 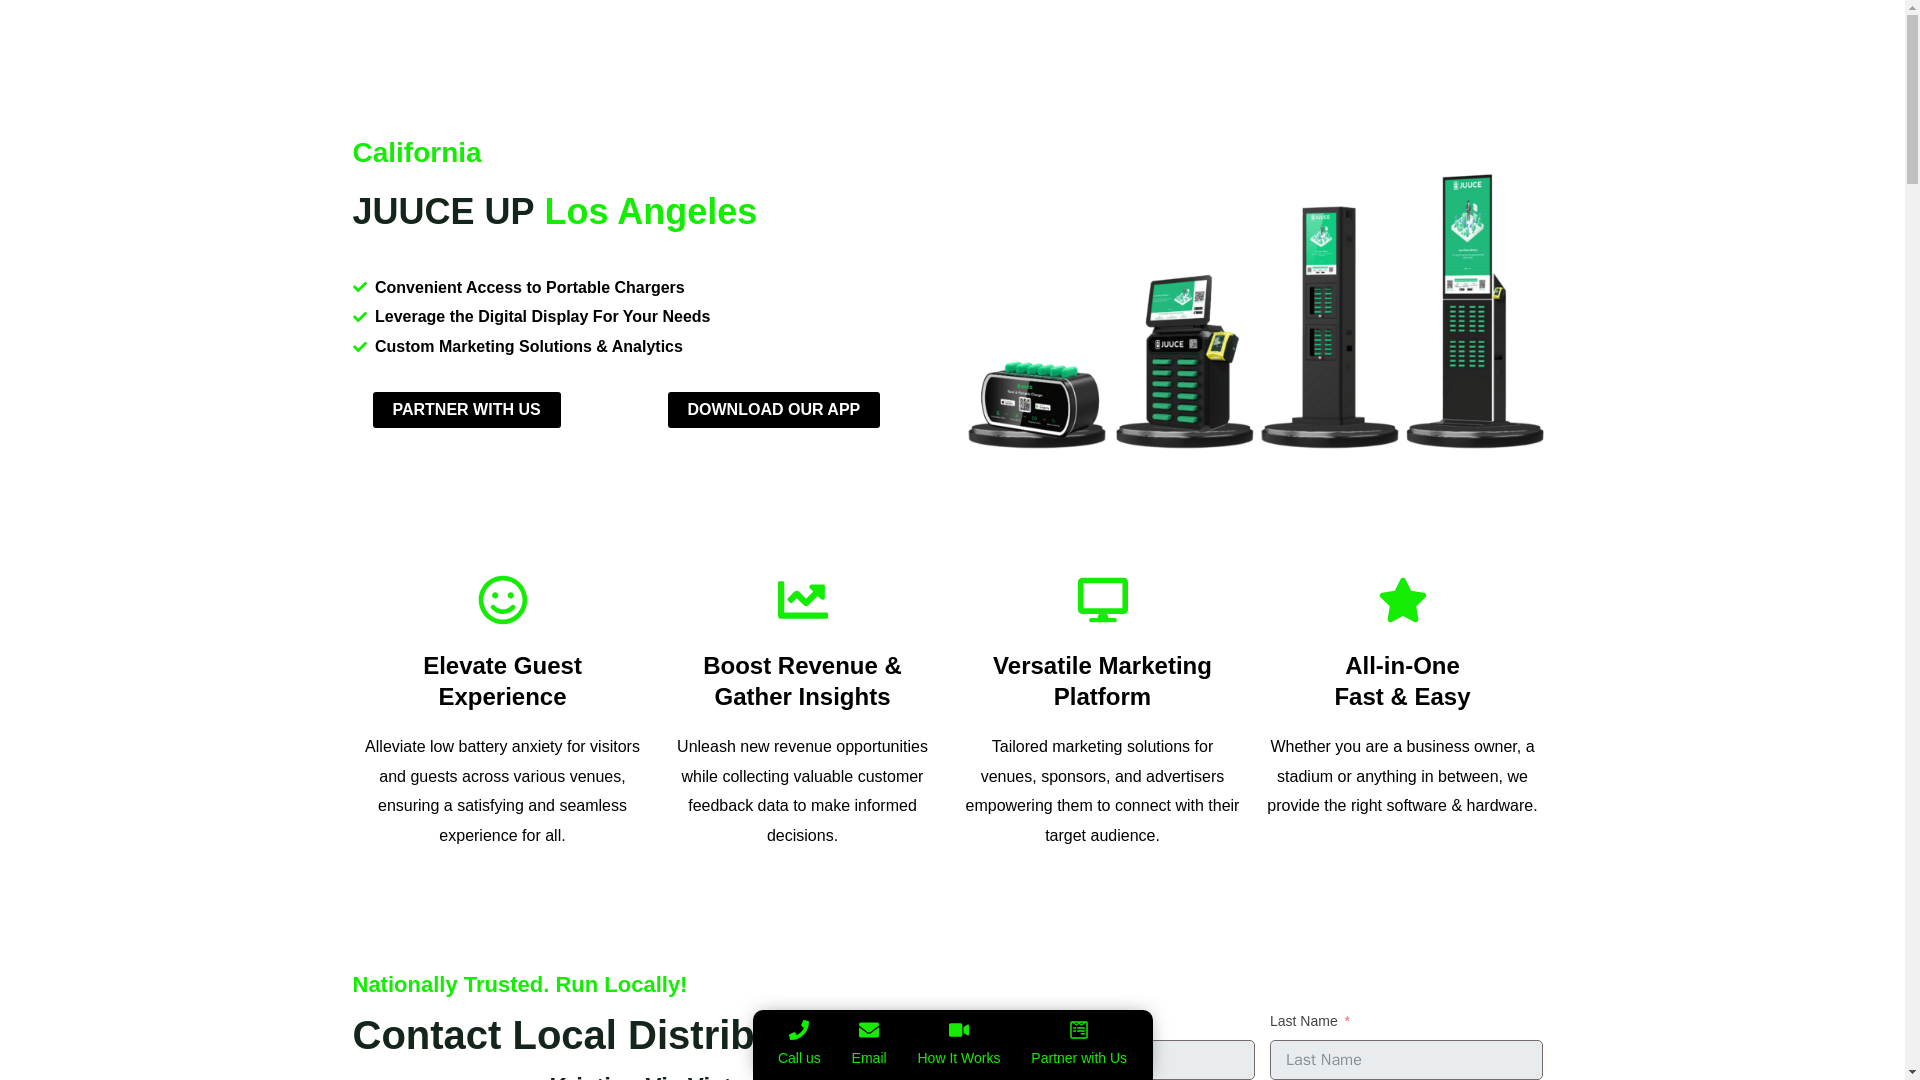 I want to click on DOWNLOAD OUR APP, so click(x=774, y=410).